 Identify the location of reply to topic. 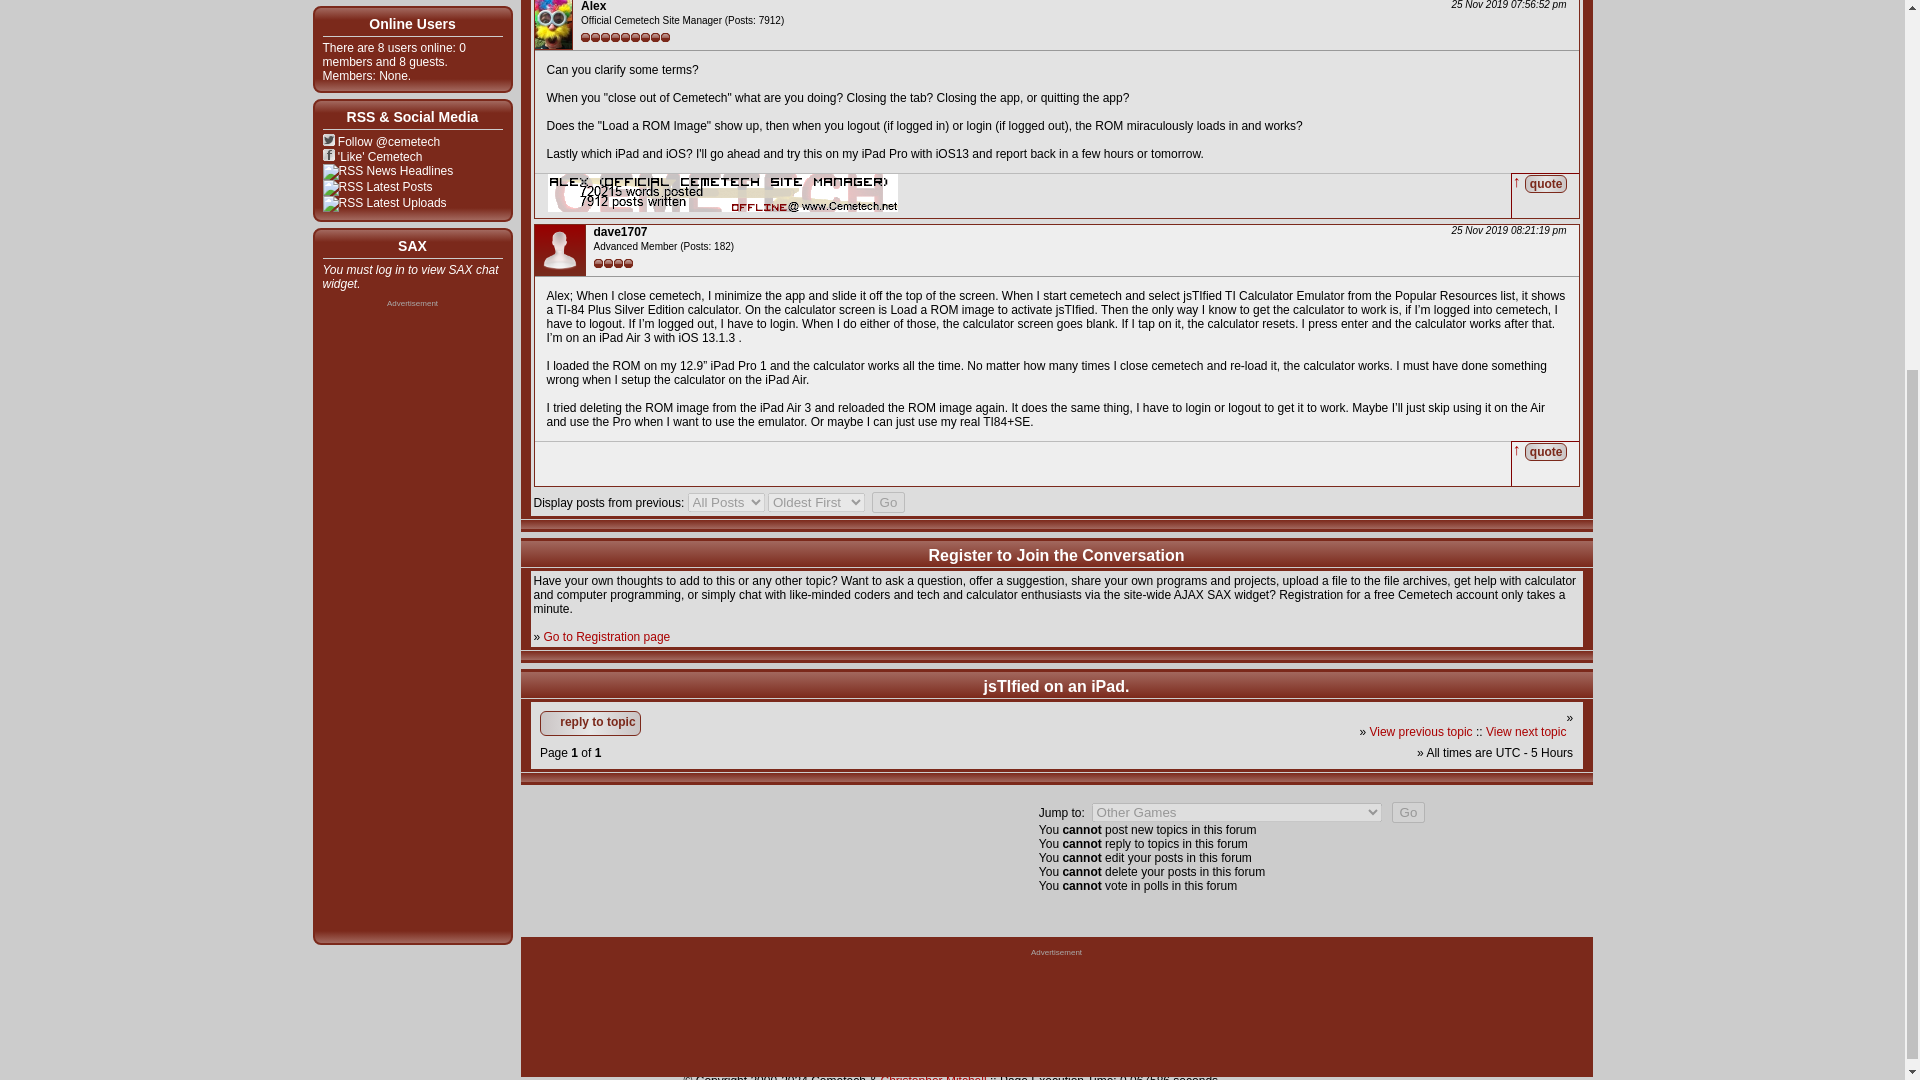
(590, 723).